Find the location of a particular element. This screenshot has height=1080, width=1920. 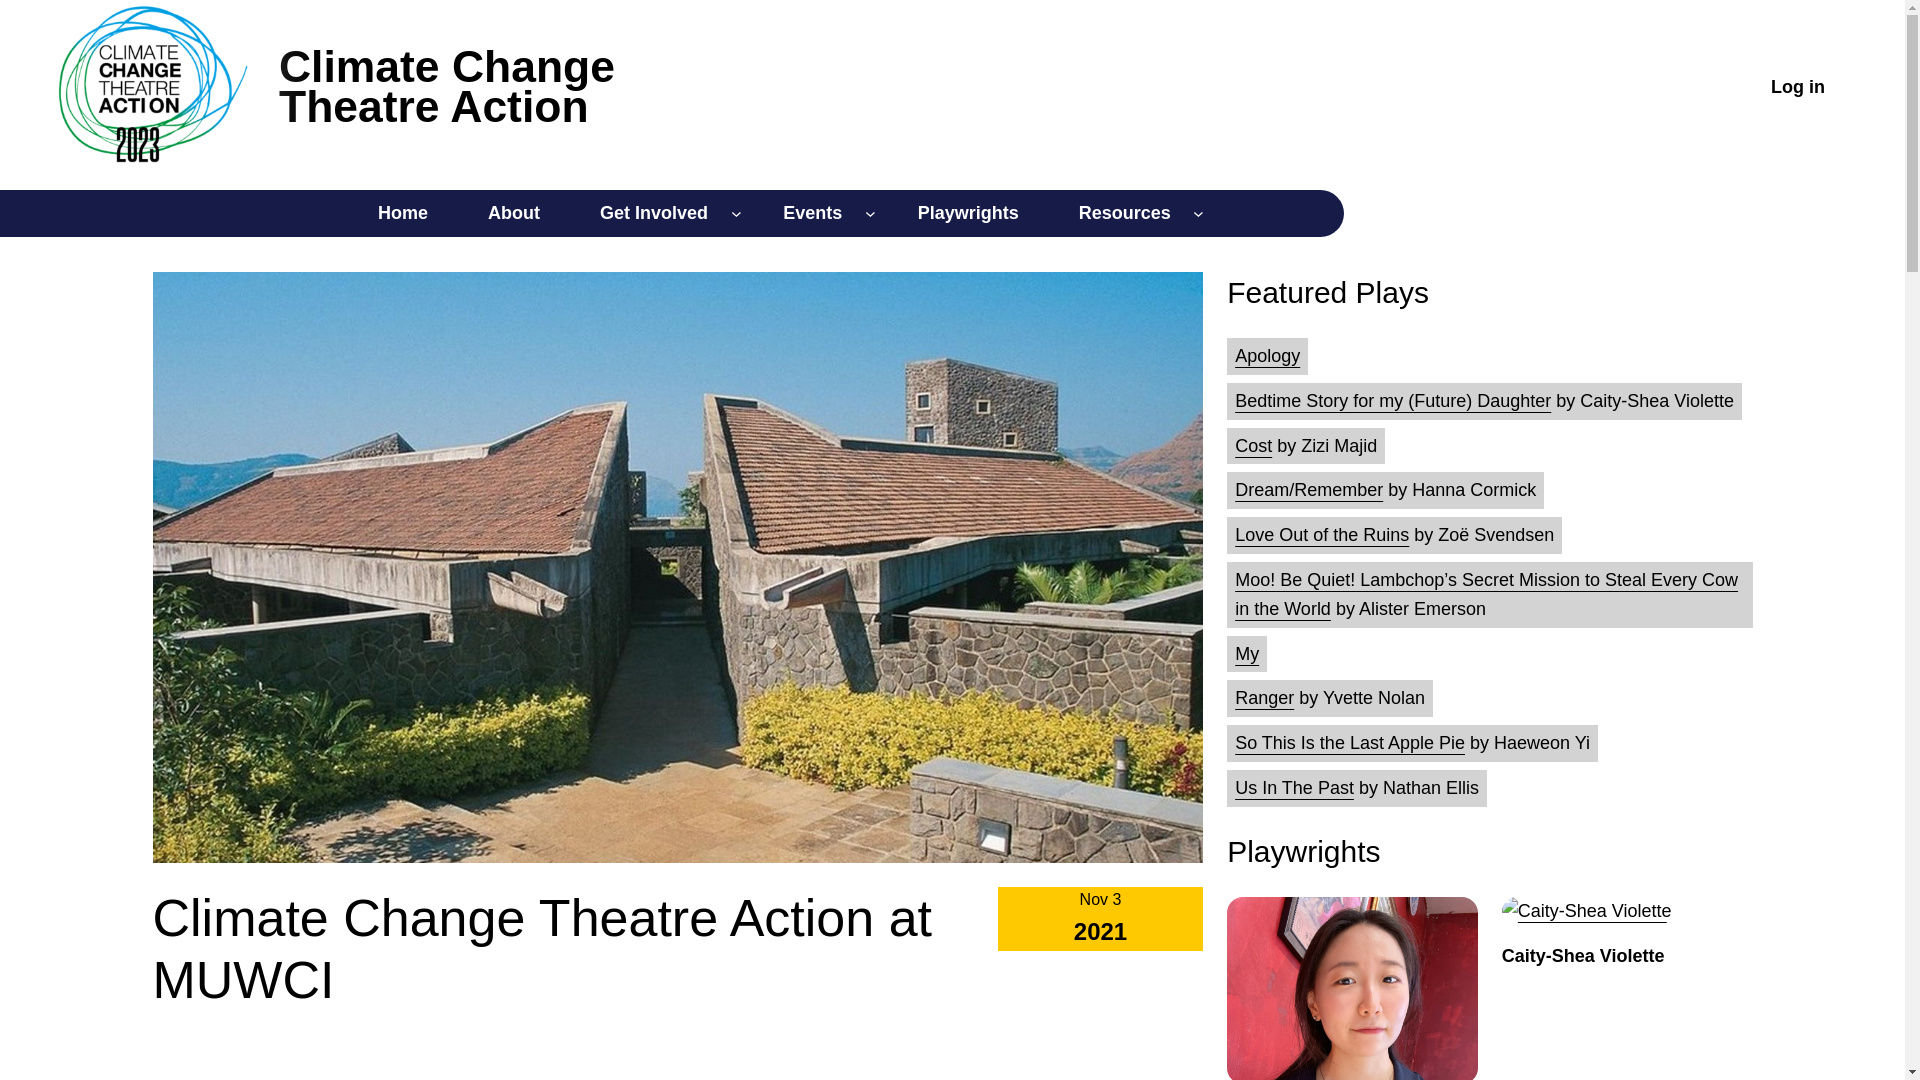

Events is located at coordinates (514, 213).